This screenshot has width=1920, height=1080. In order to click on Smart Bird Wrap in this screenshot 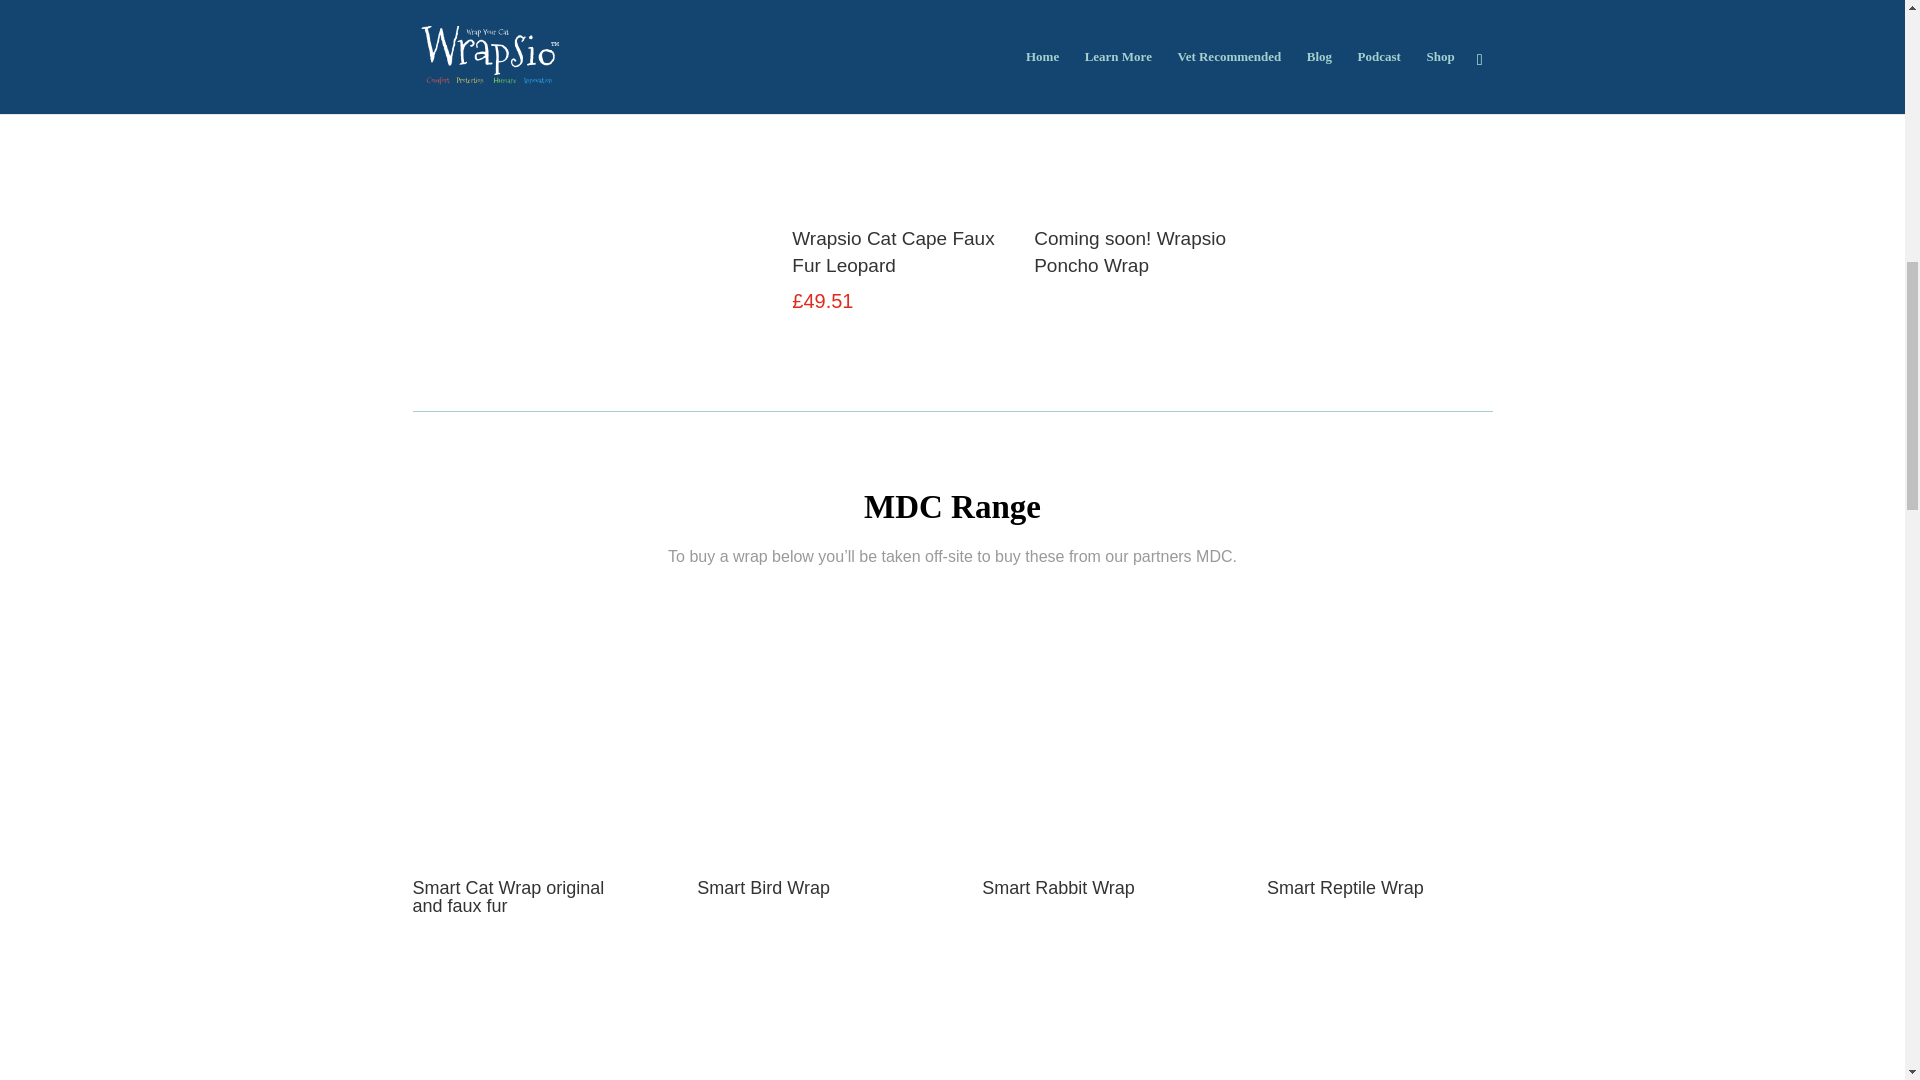, I will do `click(762, 888)`.